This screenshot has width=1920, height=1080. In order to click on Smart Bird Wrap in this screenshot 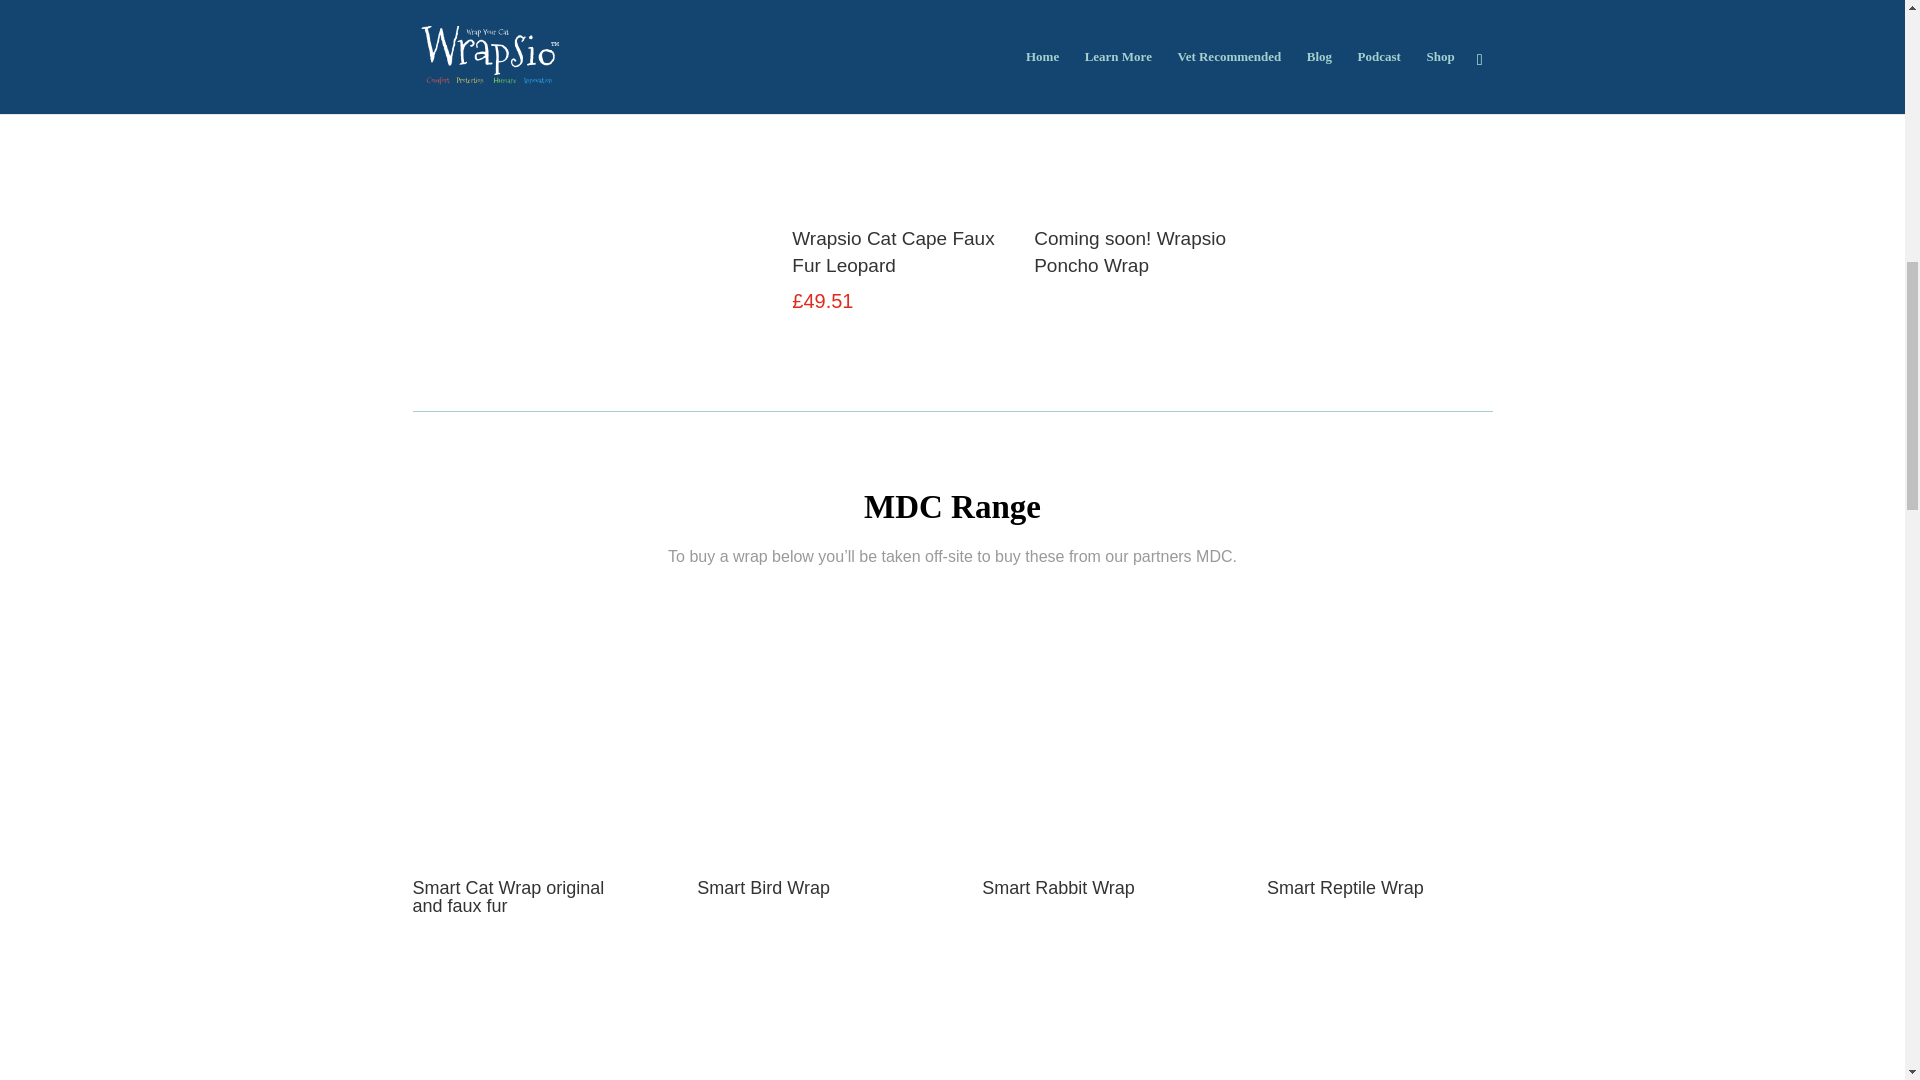, I will do `click(762, 888)`.